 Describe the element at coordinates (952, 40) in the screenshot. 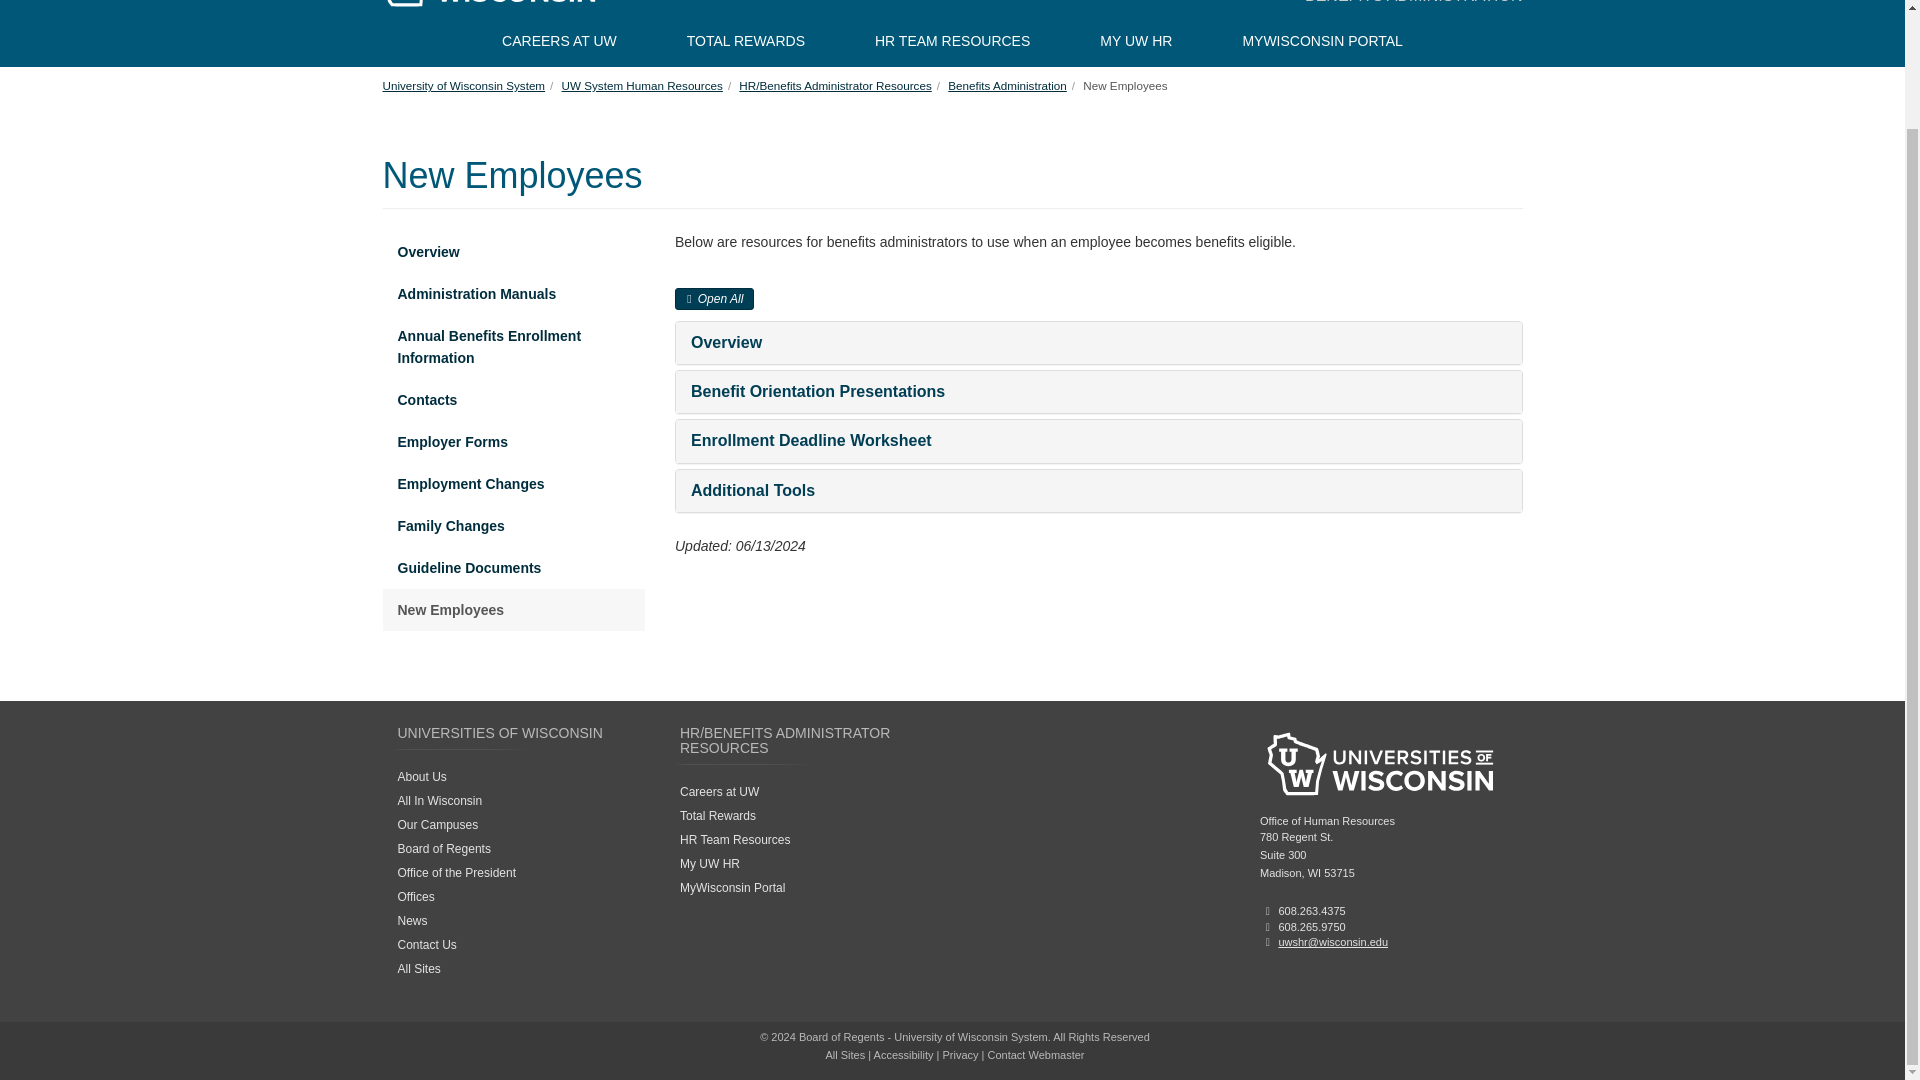

I see `HR TEAM RESOURCES` at that location.